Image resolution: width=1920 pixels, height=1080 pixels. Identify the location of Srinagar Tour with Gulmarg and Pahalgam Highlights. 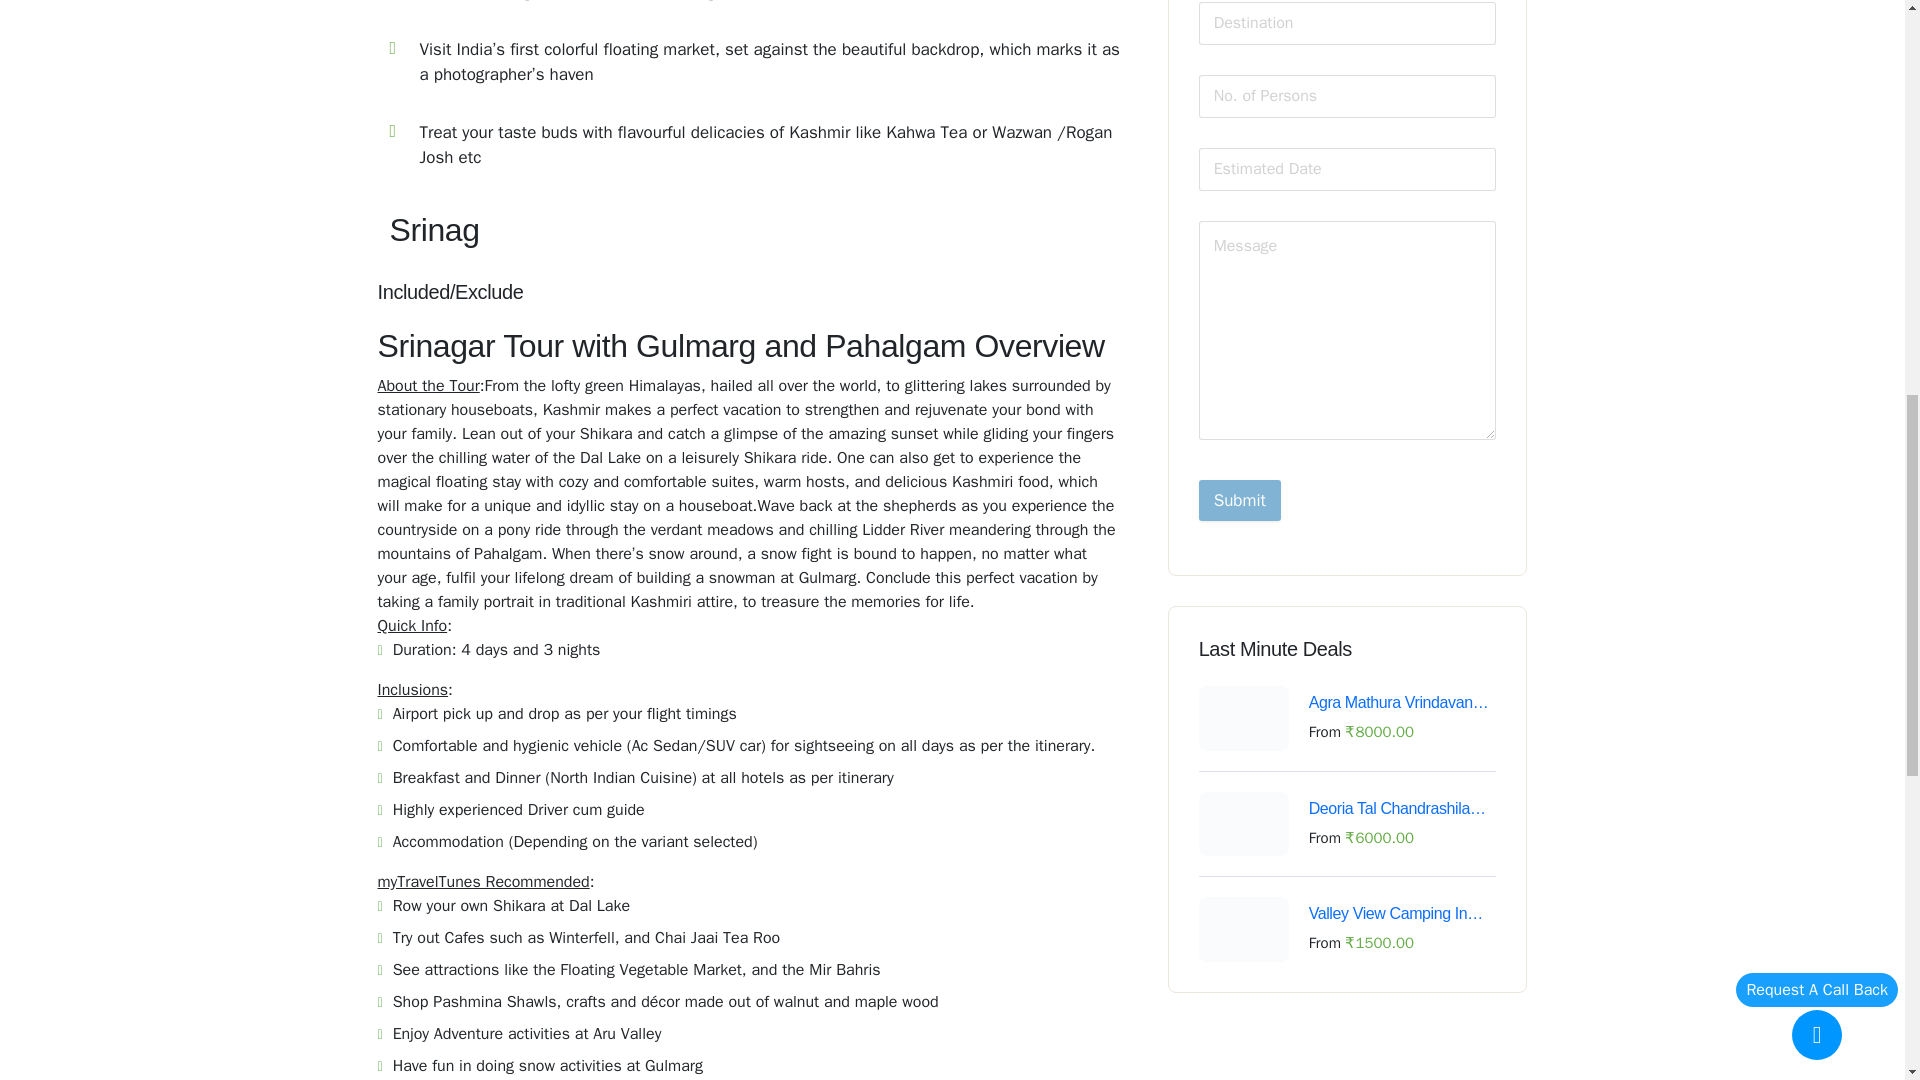
(758, 98).